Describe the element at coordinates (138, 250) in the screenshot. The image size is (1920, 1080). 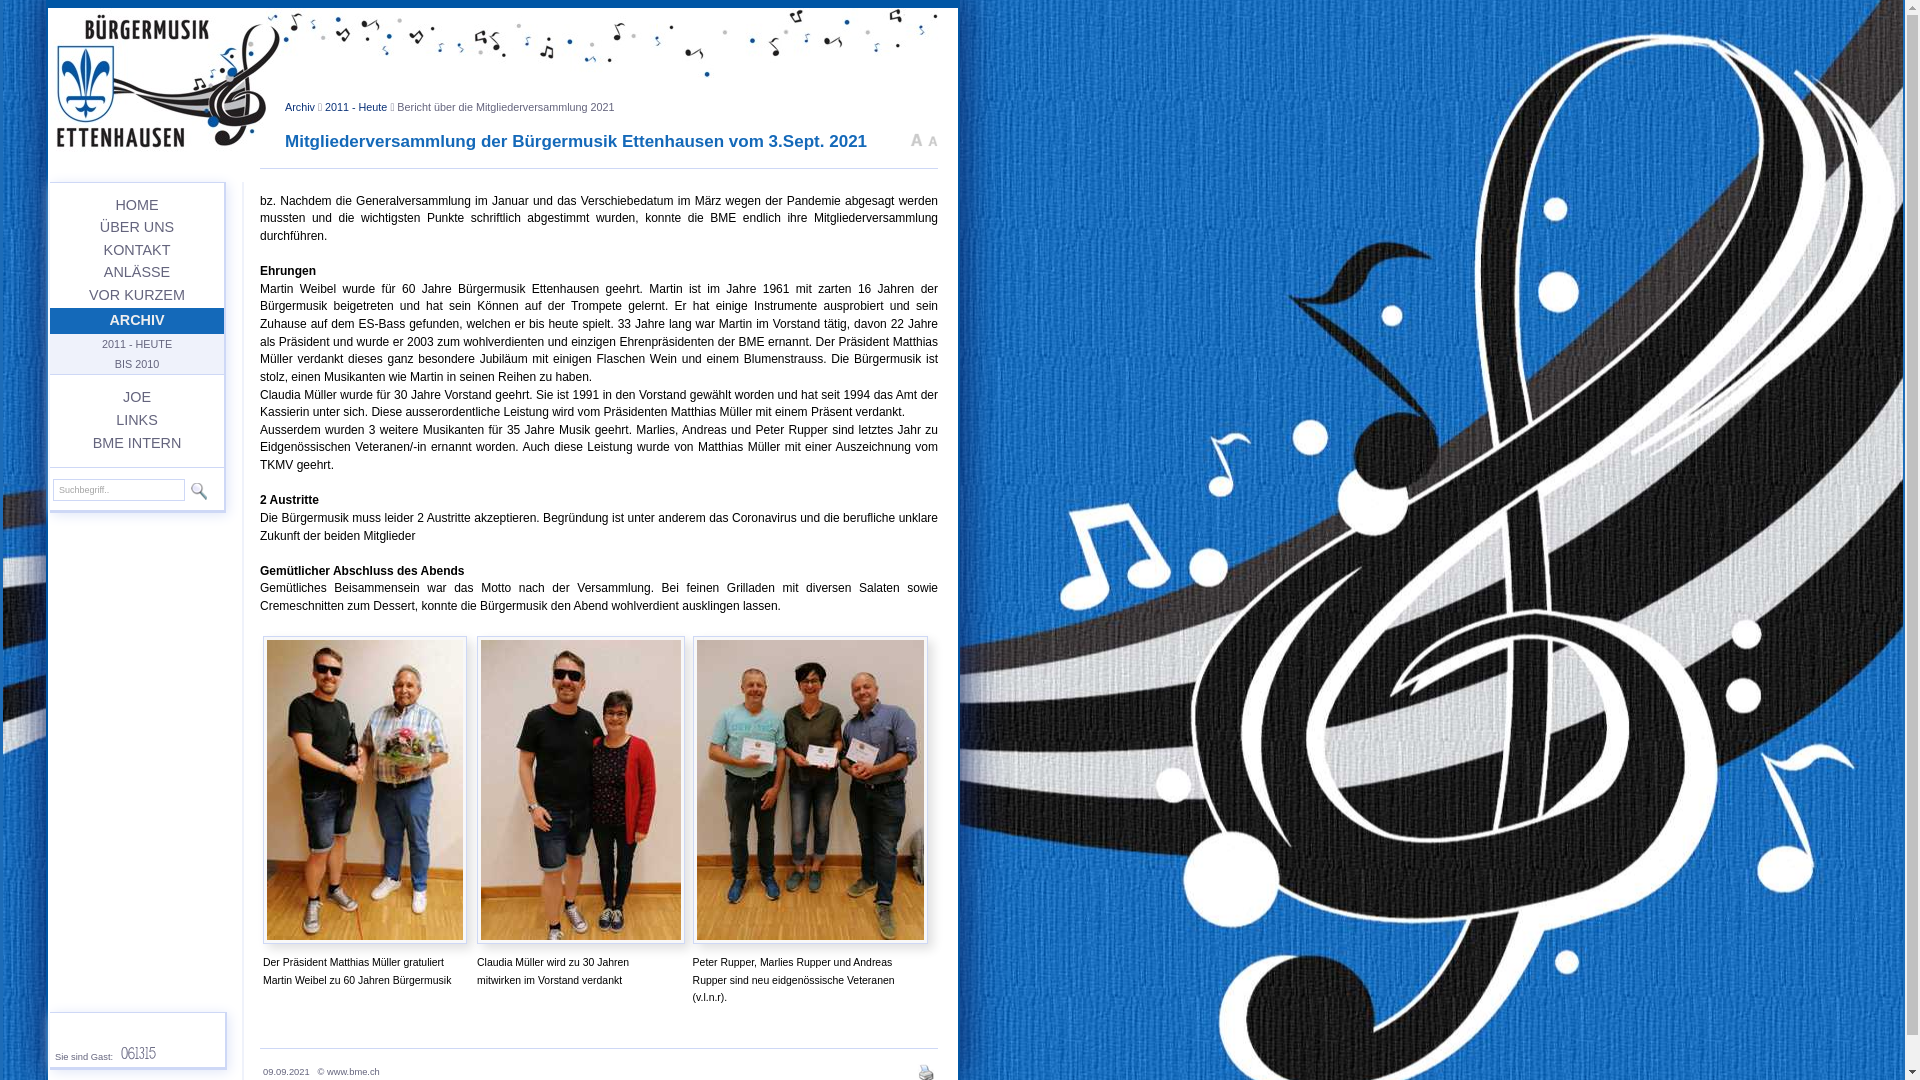
I see `KONTAKT` at that location.